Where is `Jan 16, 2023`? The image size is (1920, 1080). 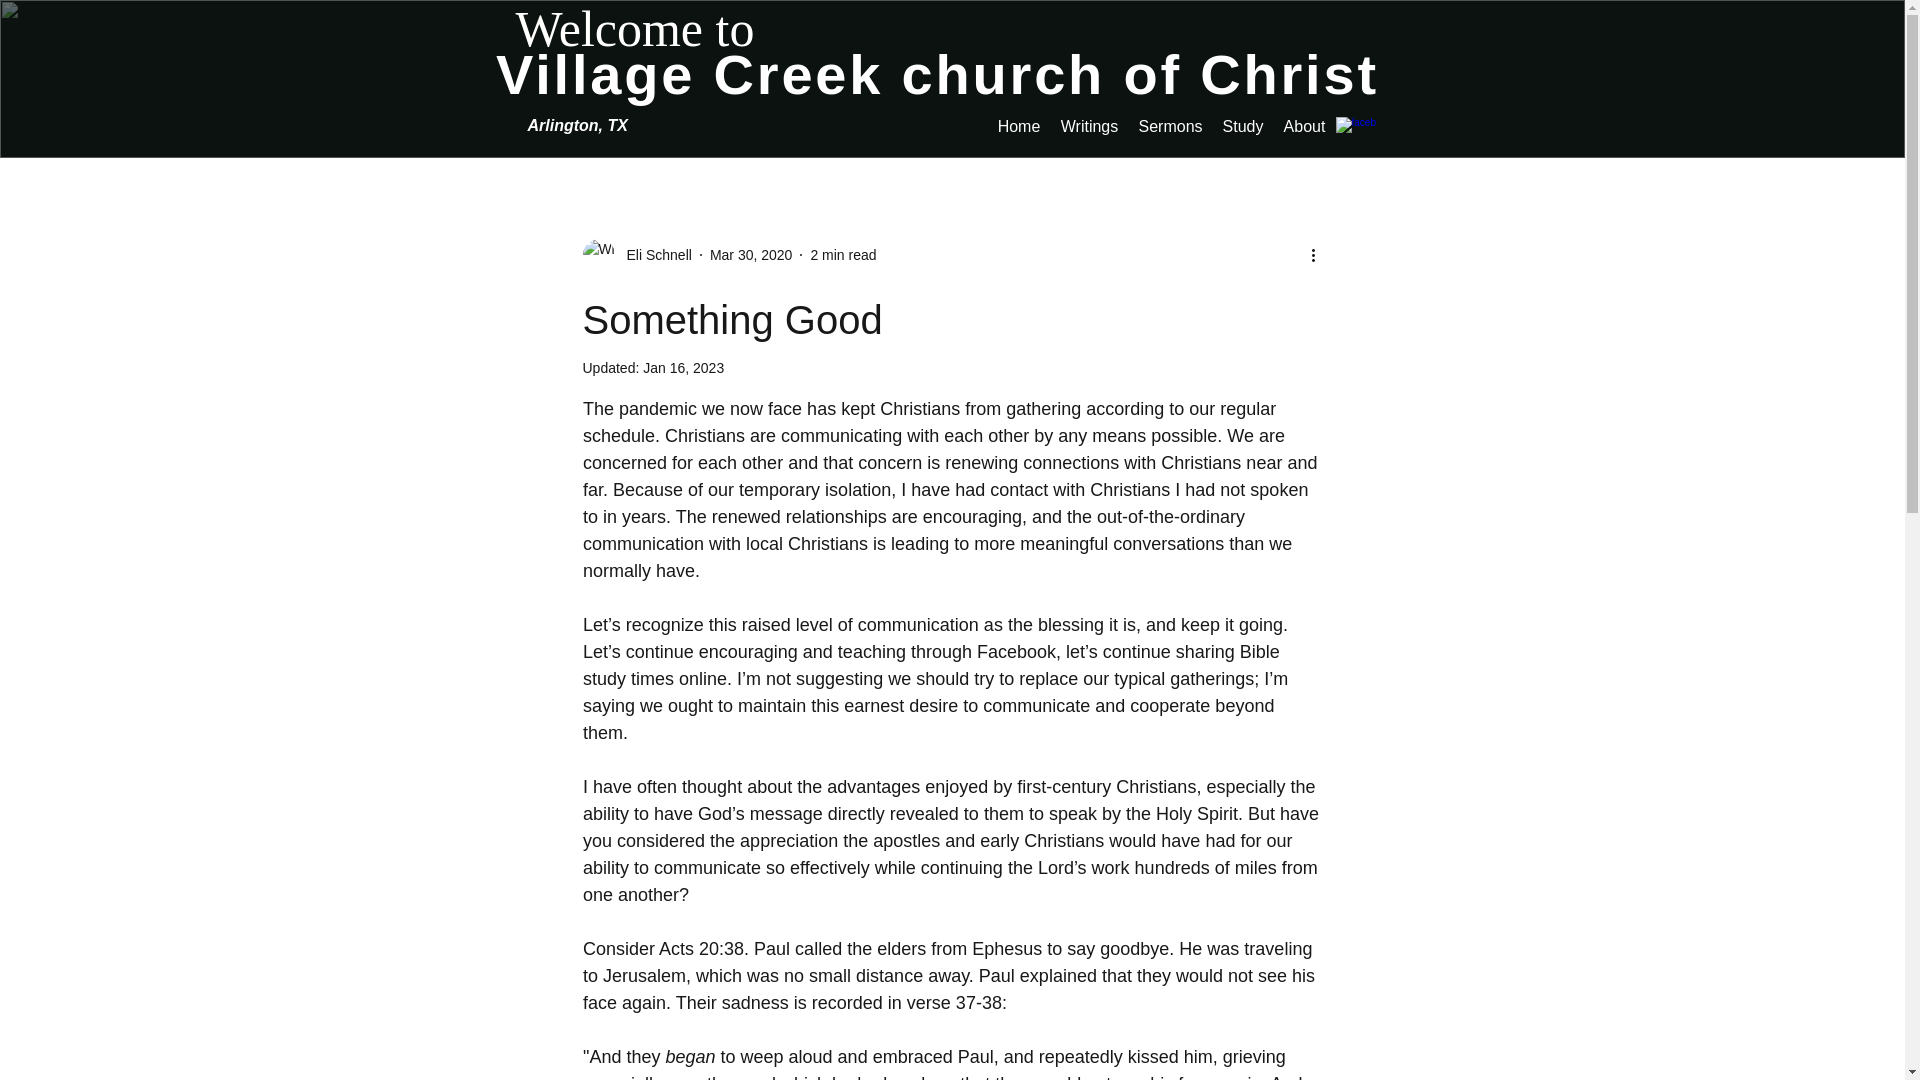 Jan 16, 2023 is located at coordinates (683, 367).